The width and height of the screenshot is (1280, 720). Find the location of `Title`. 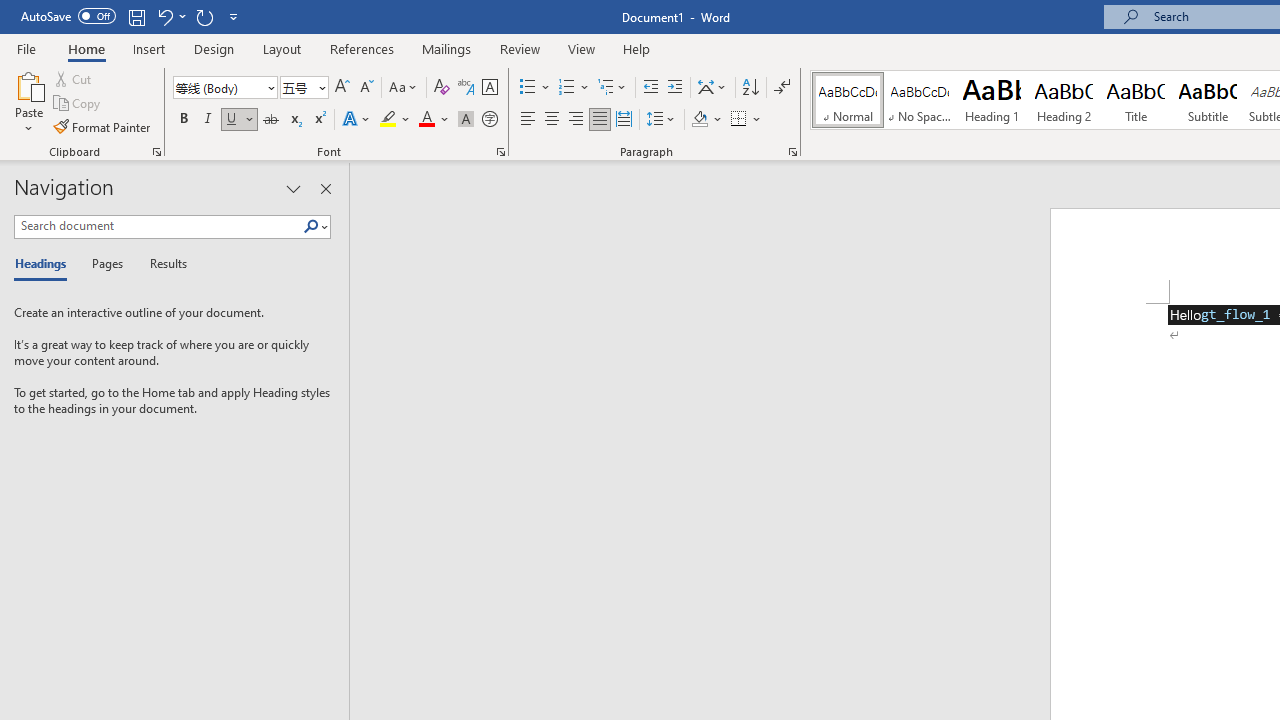

Title is located at coordinates (1136, 100).